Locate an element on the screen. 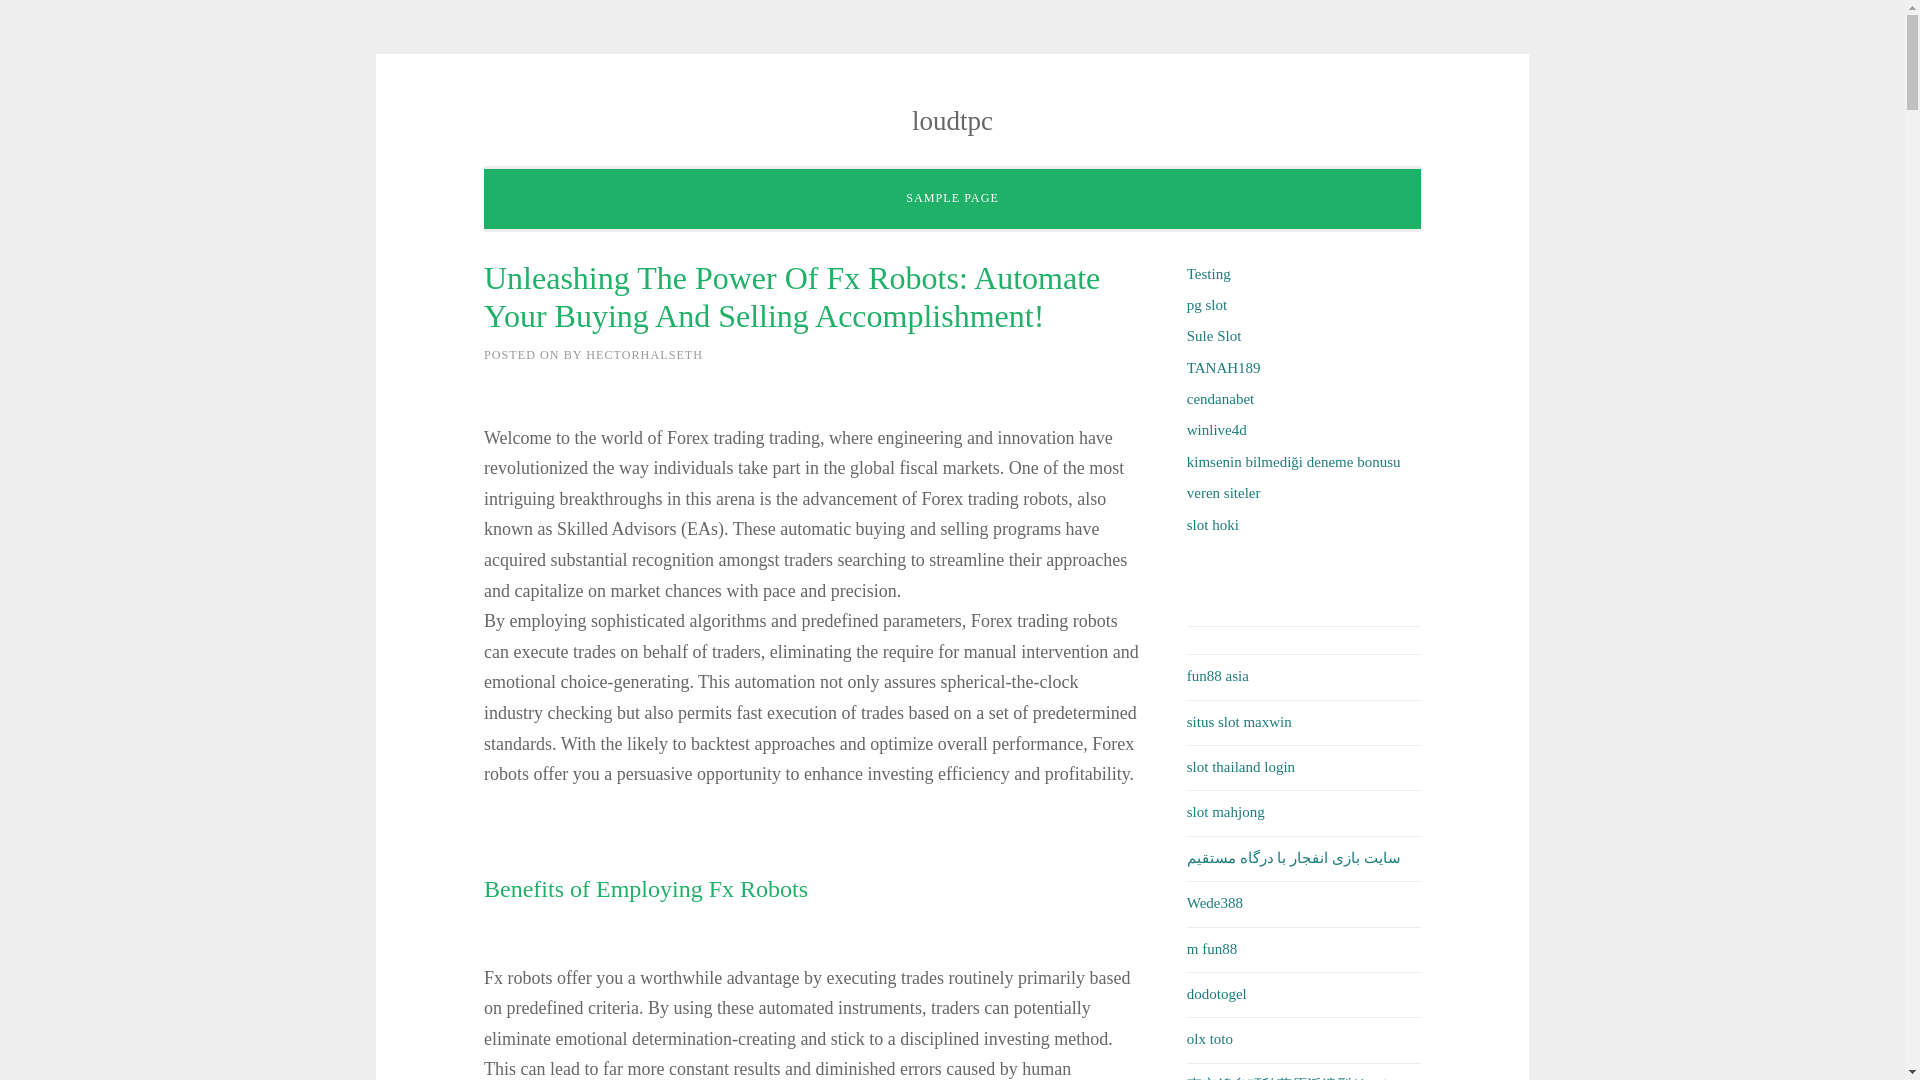 The image size is (1920, 1080). fun88 asia is located at coordinates (1218, 676).